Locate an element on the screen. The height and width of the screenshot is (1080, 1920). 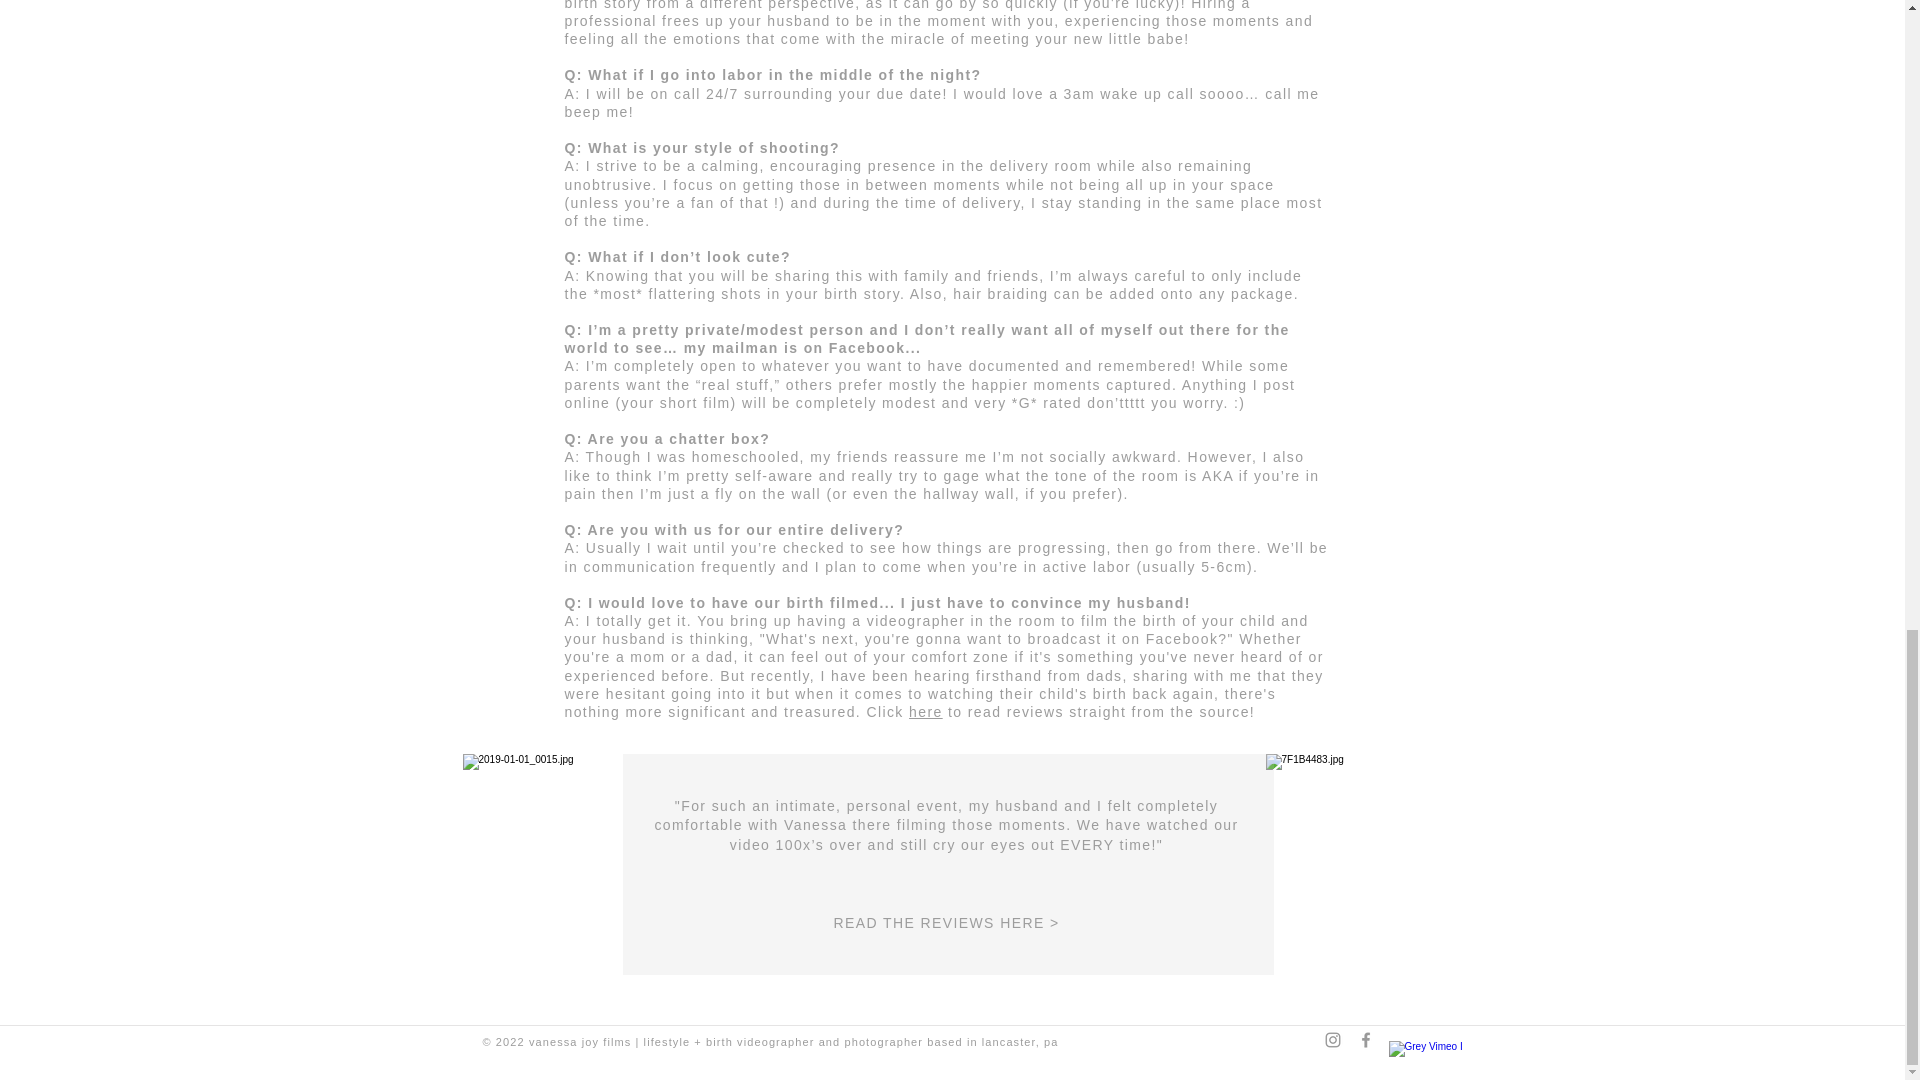
here is located at coordinates (925, 712).